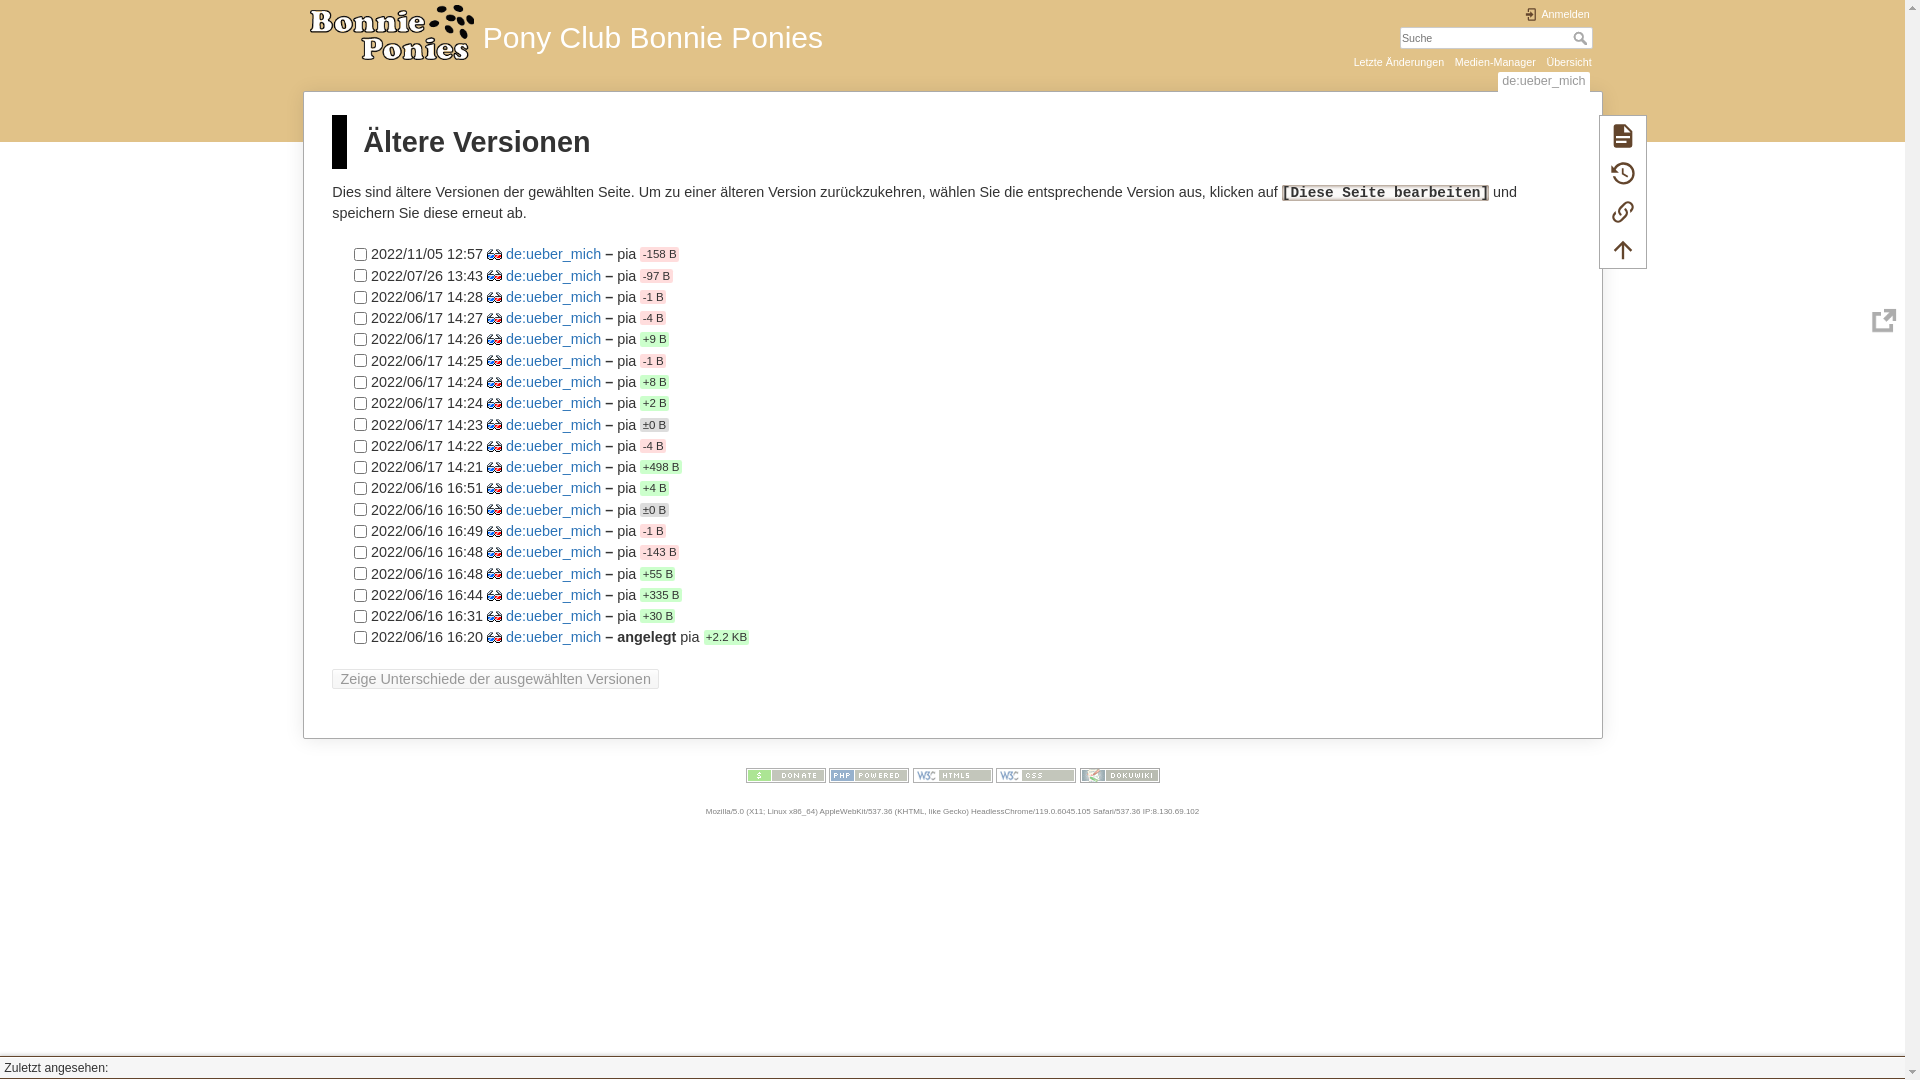 Image resolution: width=1920 pixels, height=1080 pixels. What do you see at coordinates (869, 775) in the screenshot?
I see `Powered by PHP` at bounding box center [869, 775].